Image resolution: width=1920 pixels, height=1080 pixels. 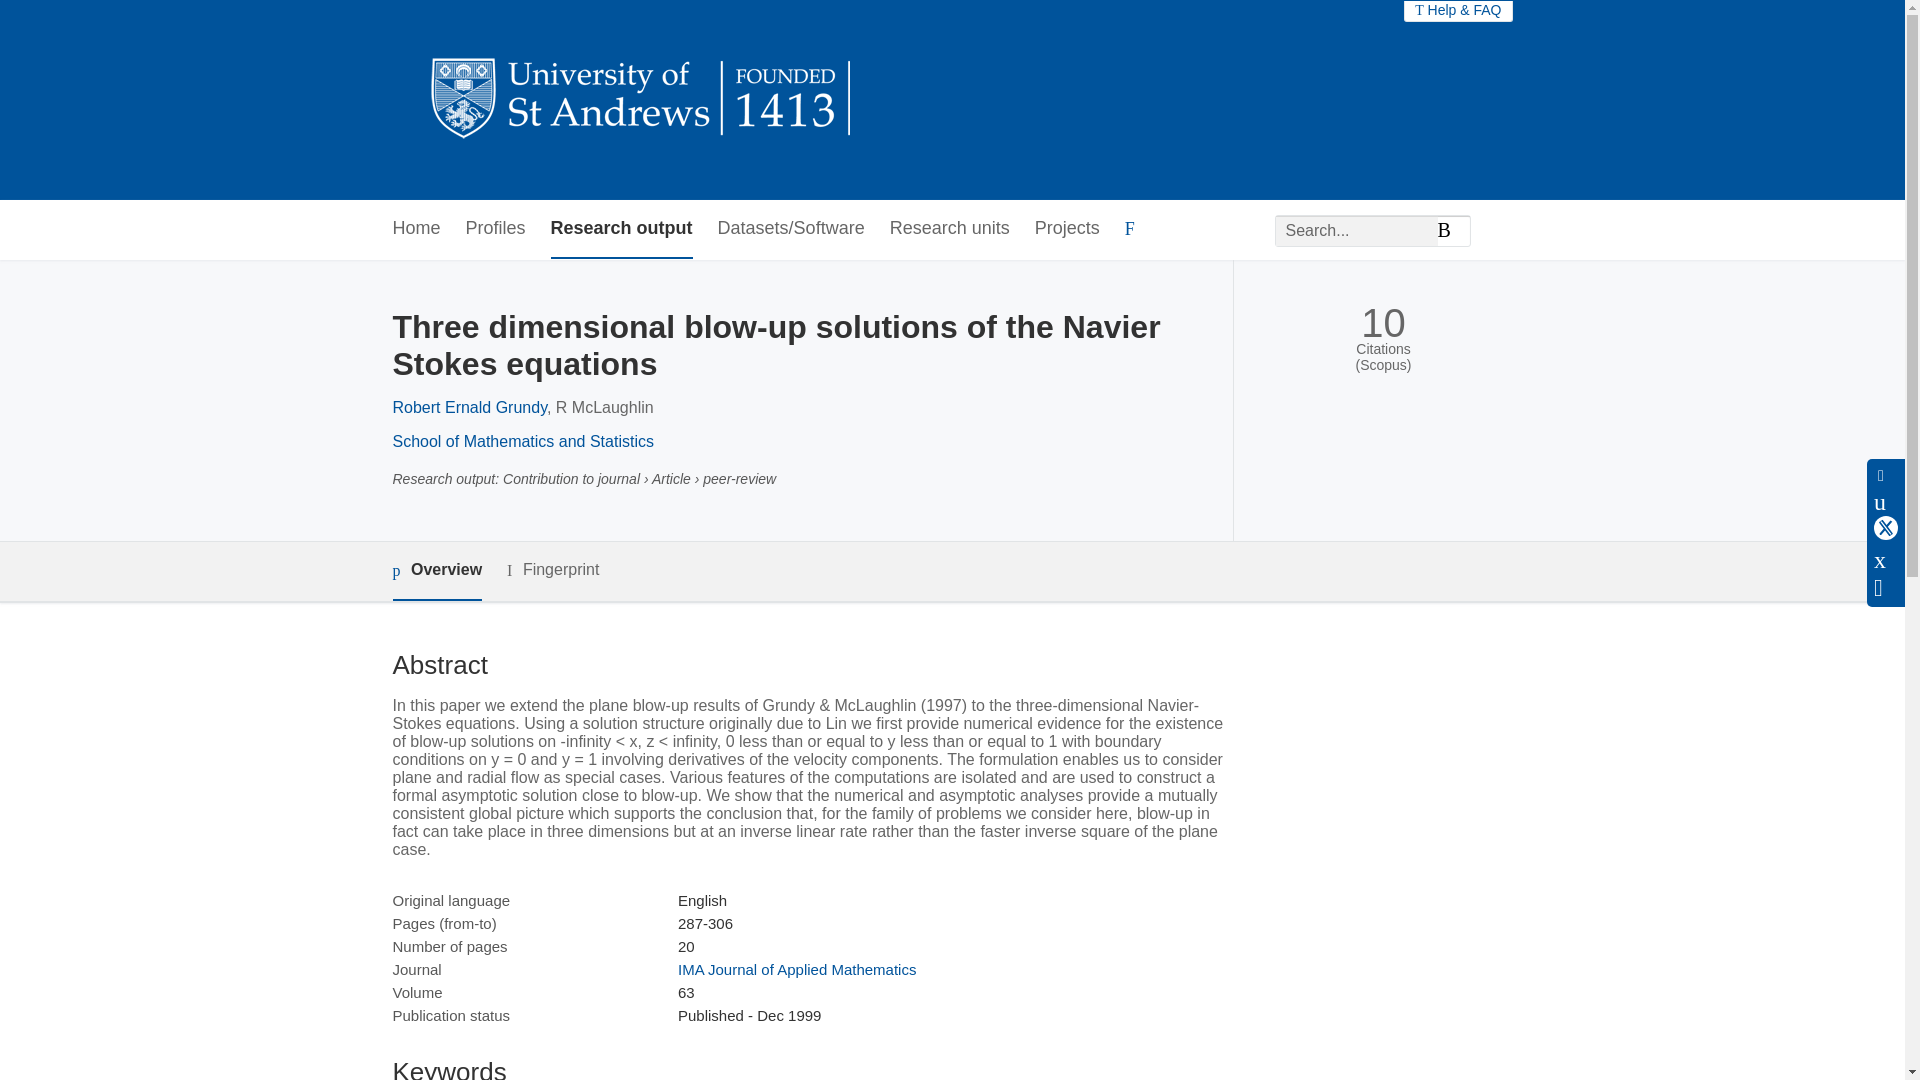 What do you see at coordinates (950, 229) in the screenshot?
I see `Research units` at bounding box center [950, 229].